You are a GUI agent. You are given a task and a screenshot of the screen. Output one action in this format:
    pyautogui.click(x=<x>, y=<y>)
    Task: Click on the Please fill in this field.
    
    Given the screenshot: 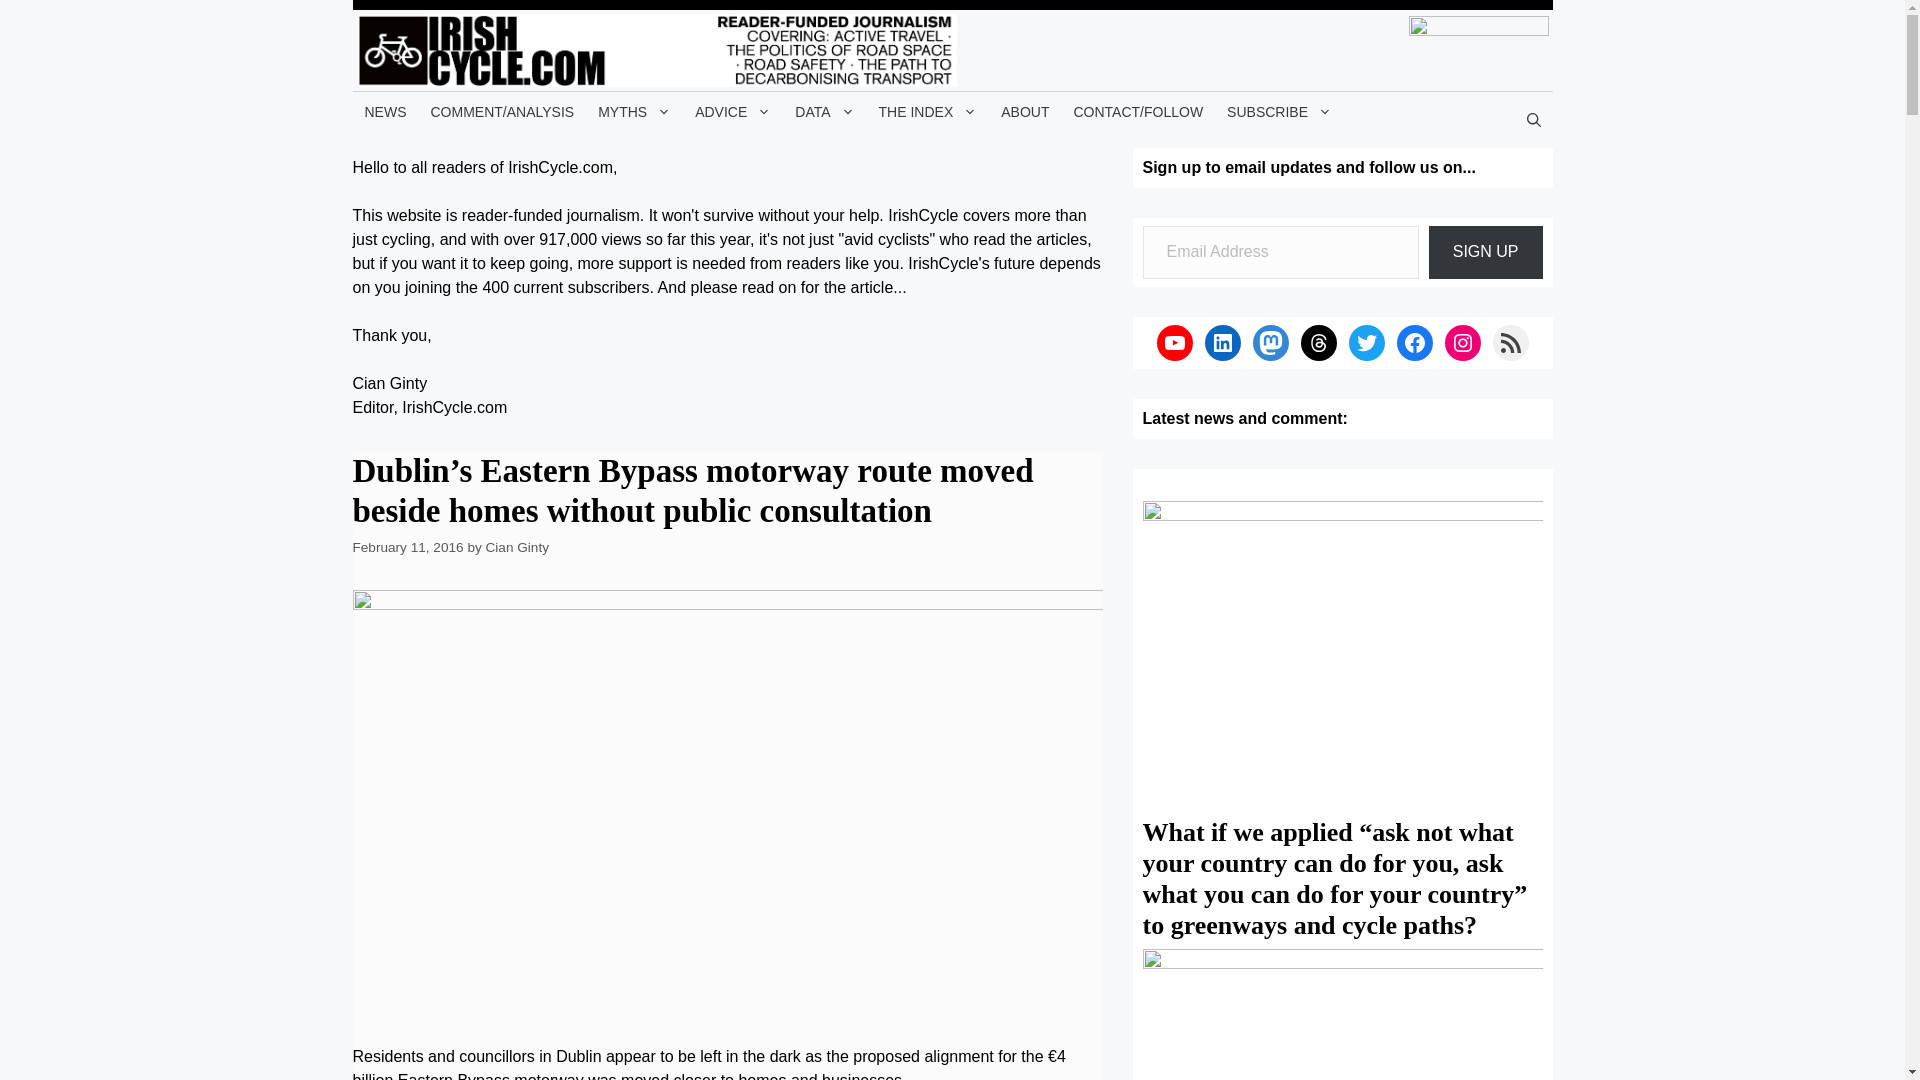 What is the action you would take?
    pyautogui.click(x=1280, y=252)
    